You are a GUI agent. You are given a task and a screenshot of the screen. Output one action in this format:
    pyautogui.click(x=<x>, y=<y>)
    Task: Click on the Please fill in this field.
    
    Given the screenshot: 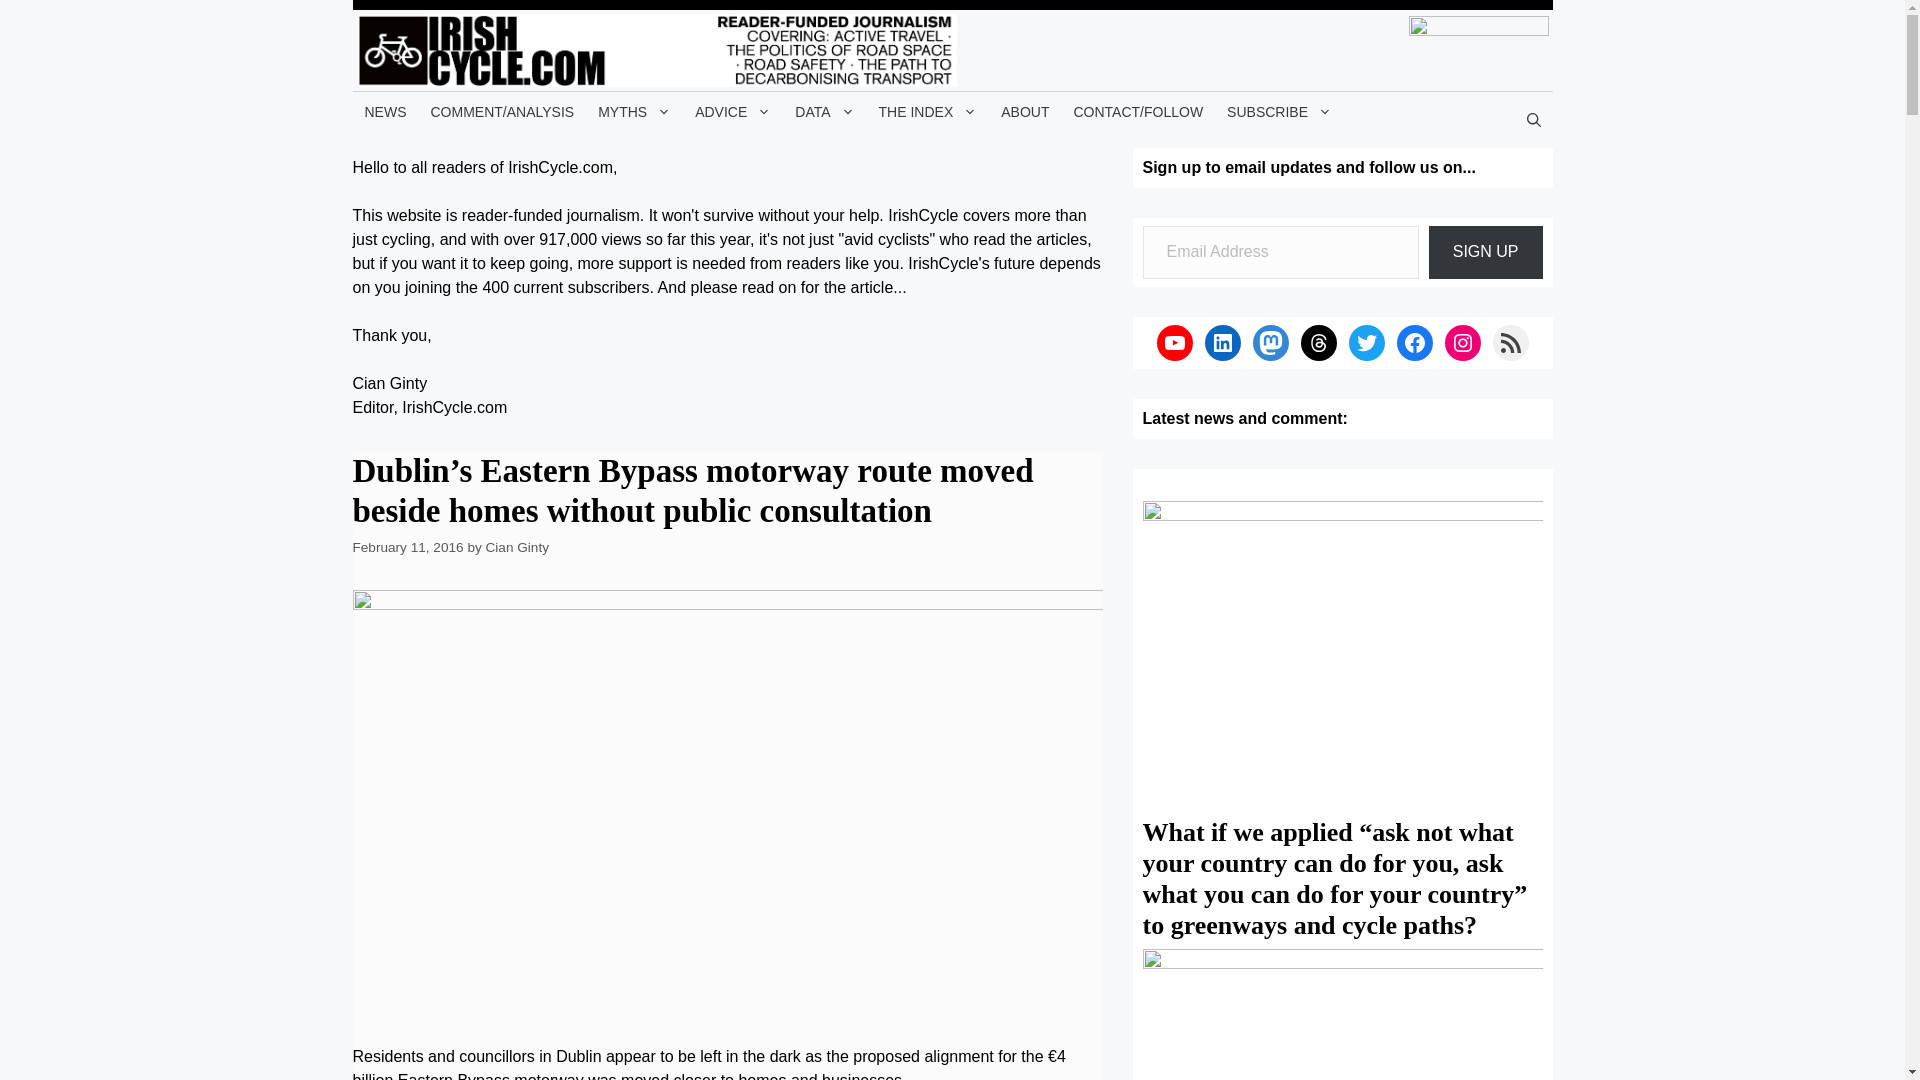 What is the action you would take?
    pyautogui.click(x=1280, y=252)
    